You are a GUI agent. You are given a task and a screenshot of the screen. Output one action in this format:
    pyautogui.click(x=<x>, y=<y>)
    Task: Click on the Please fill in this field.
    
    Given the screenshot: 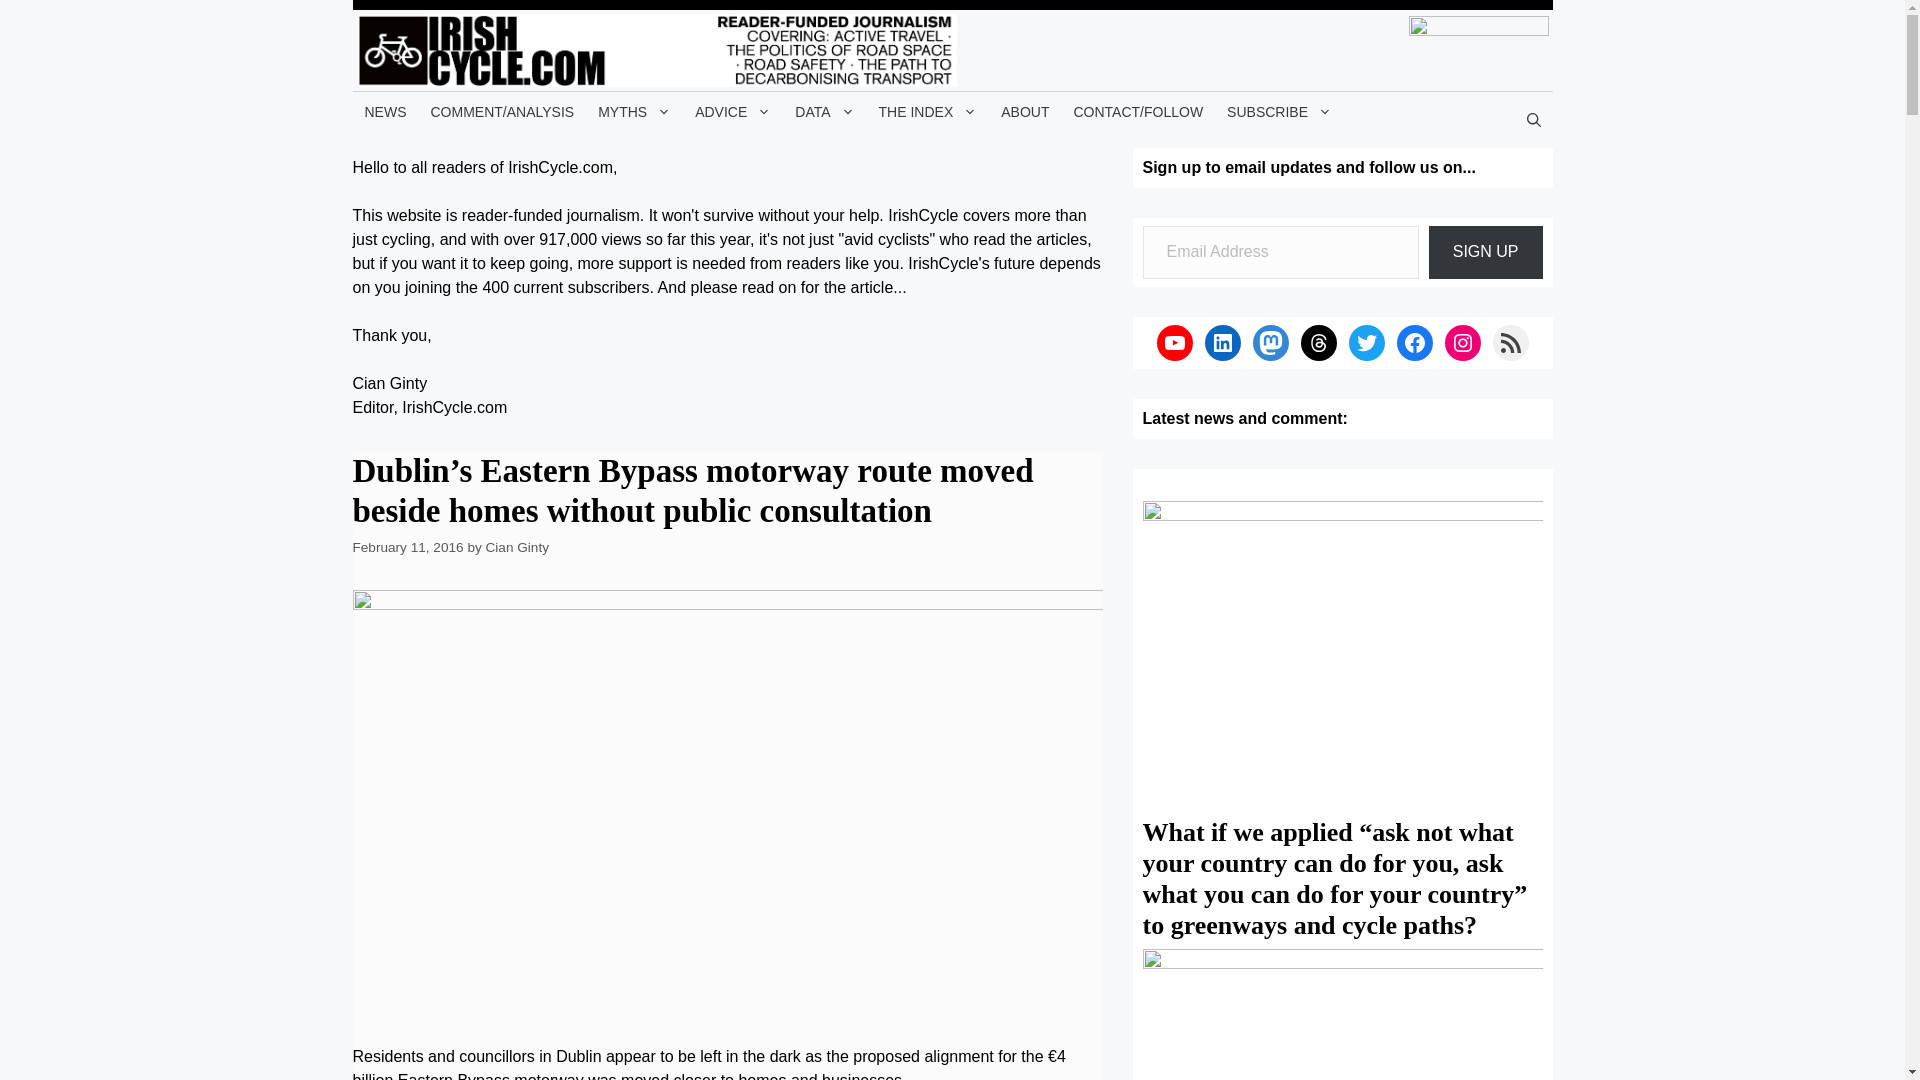 What is the action you would take?
    pyautogui.click(x=1280, y=252)
    